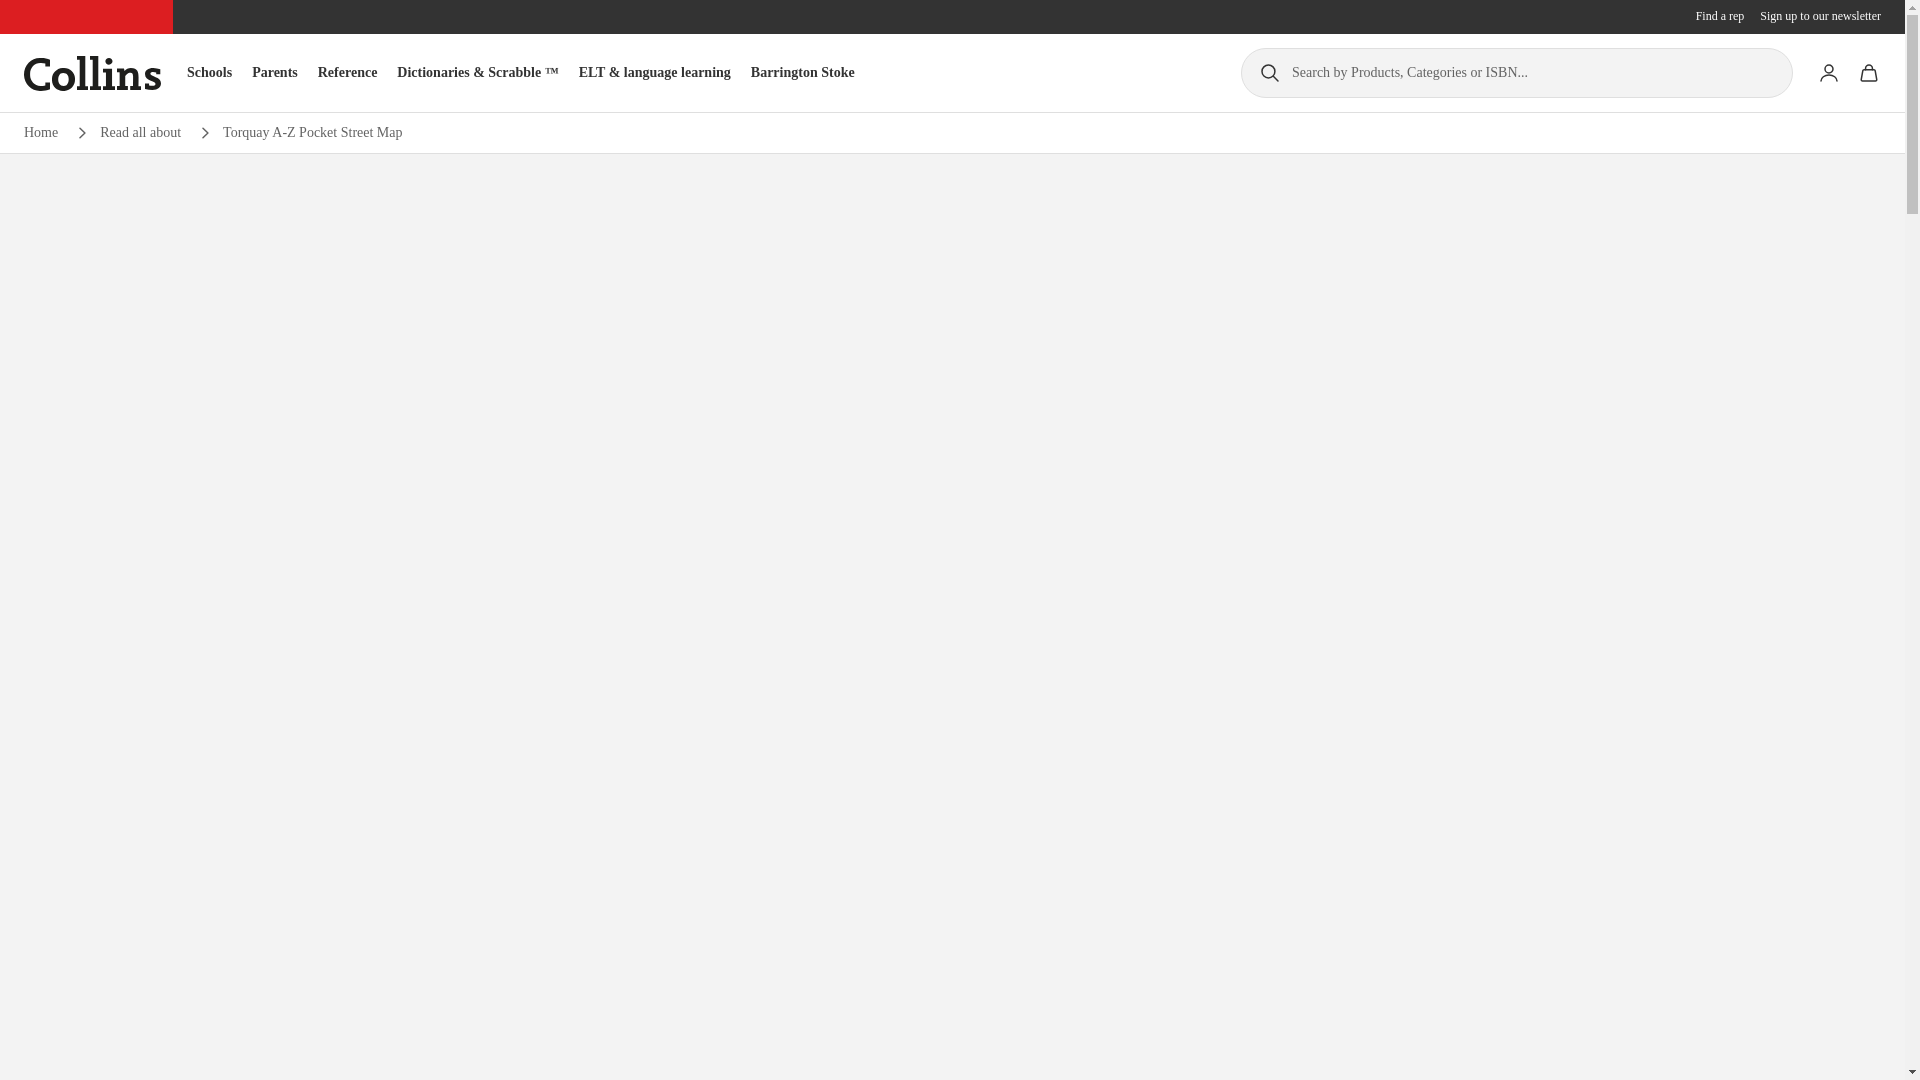 The width and height of the screenshot is (1920, 1080). What do you see at coordinates (40, 132) in the screenshot?
I see `Home` at bounding box center [40, 132].